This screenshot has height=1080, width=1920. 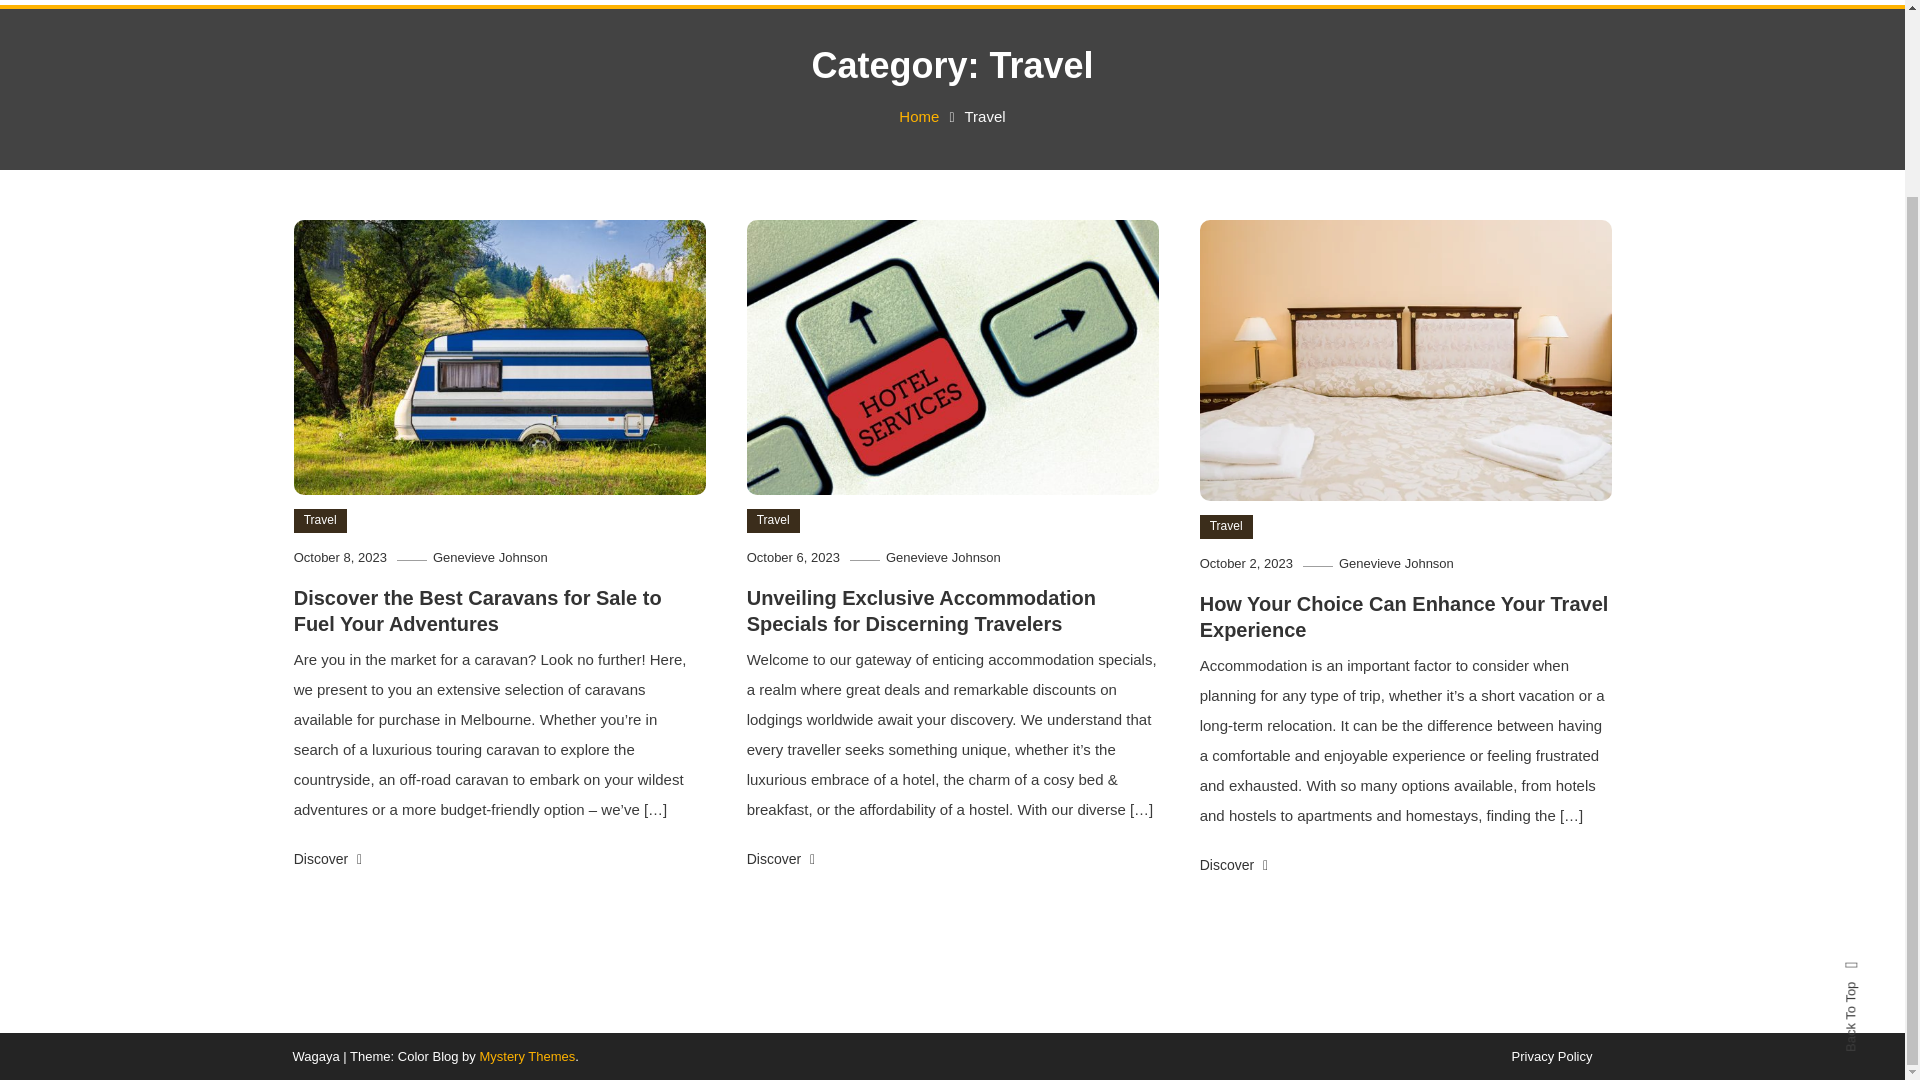 I want to click on Discover, so click(x=328, y=858).